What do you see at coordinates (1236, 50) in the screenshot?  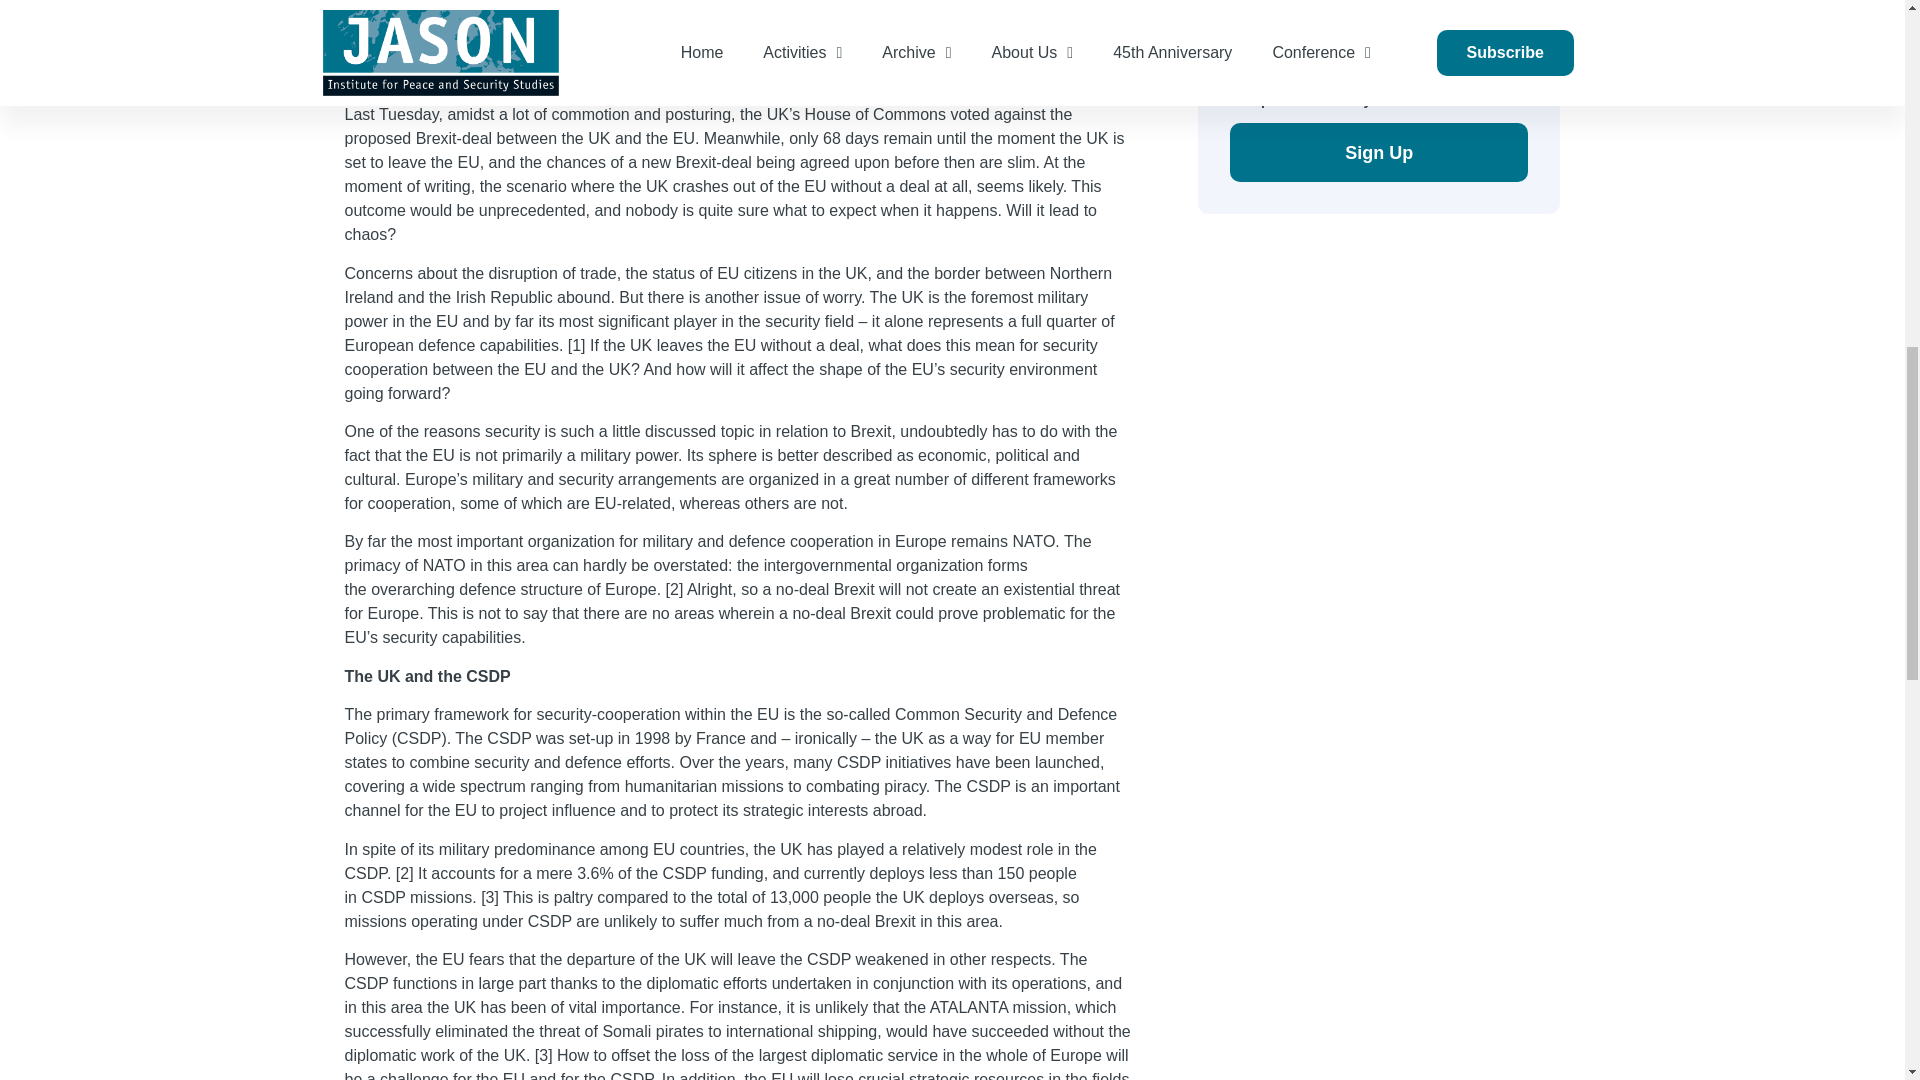 I see `on` at bounding box center [1236, 50].